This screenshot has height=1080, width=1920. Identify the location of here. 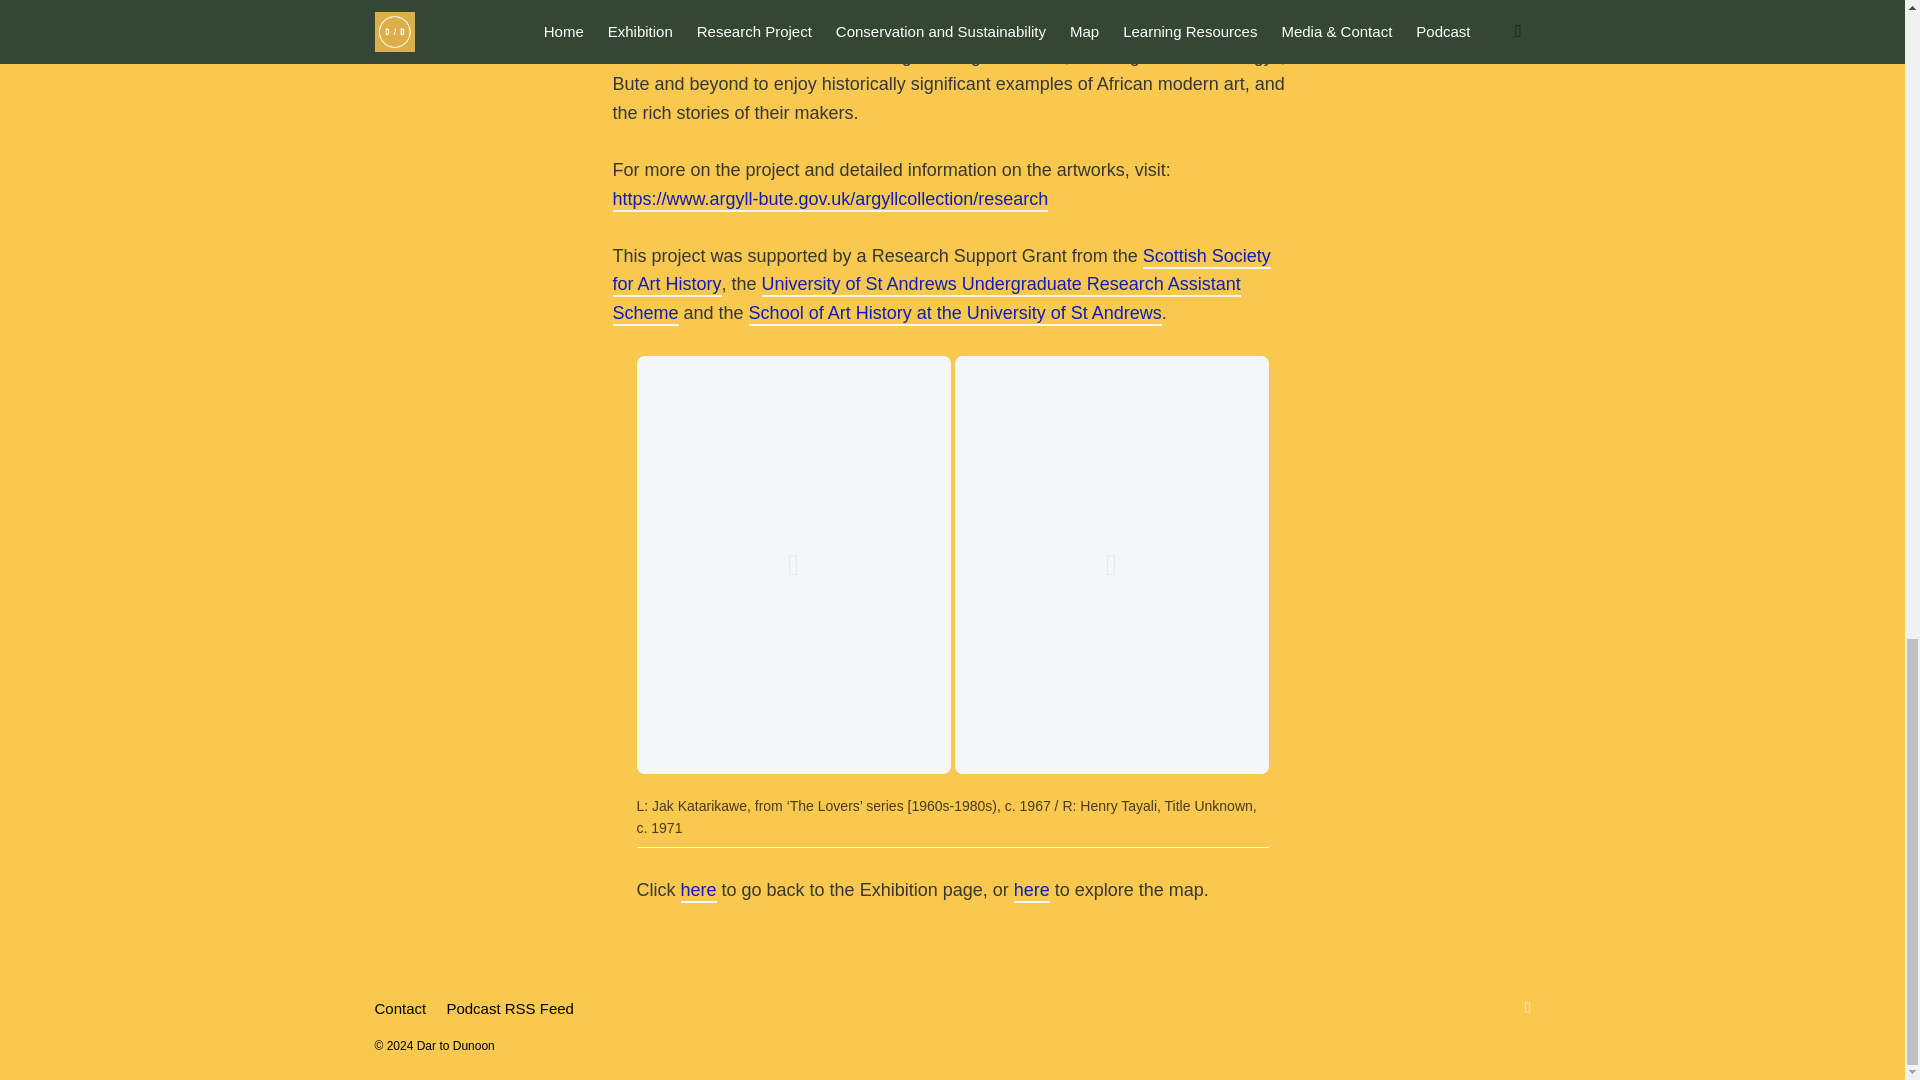
(1032, 891).